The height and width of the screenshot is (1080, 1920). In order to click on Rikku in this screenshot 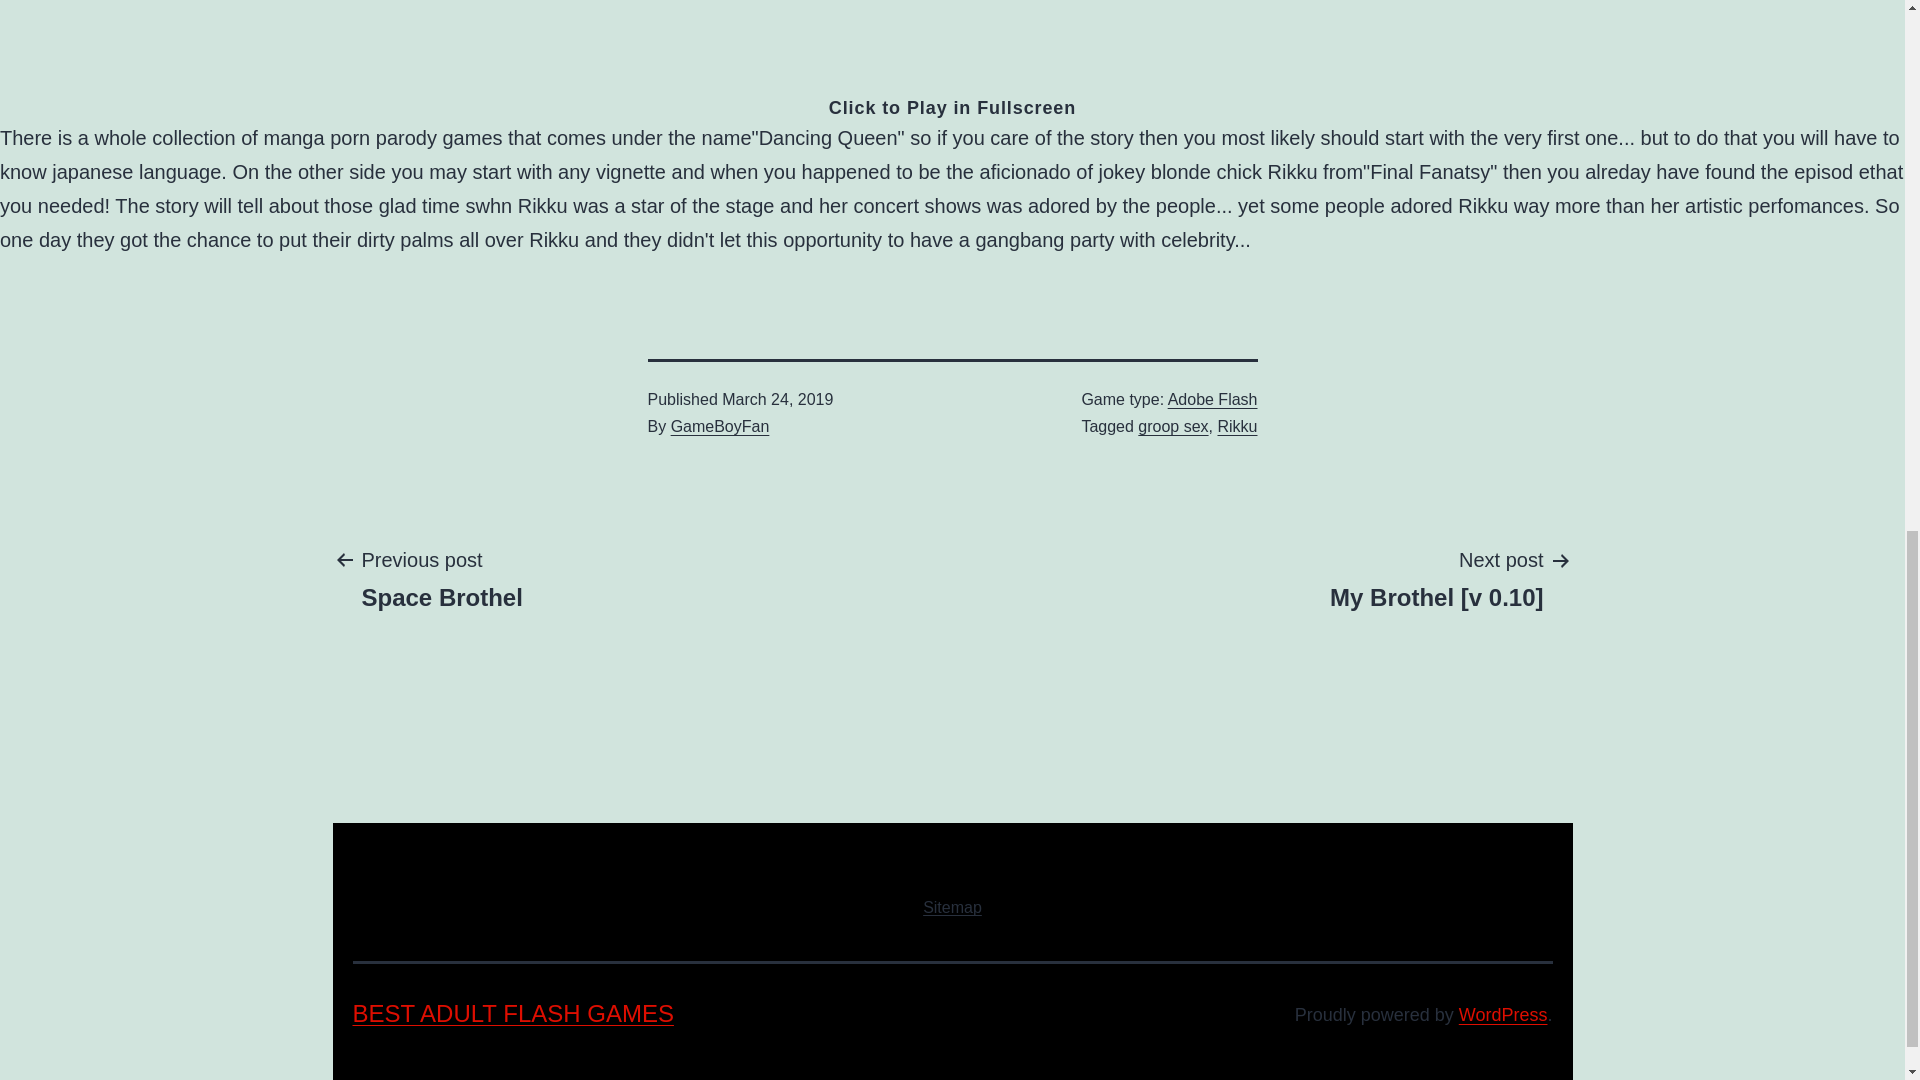, I will do `click(442, 578)`.